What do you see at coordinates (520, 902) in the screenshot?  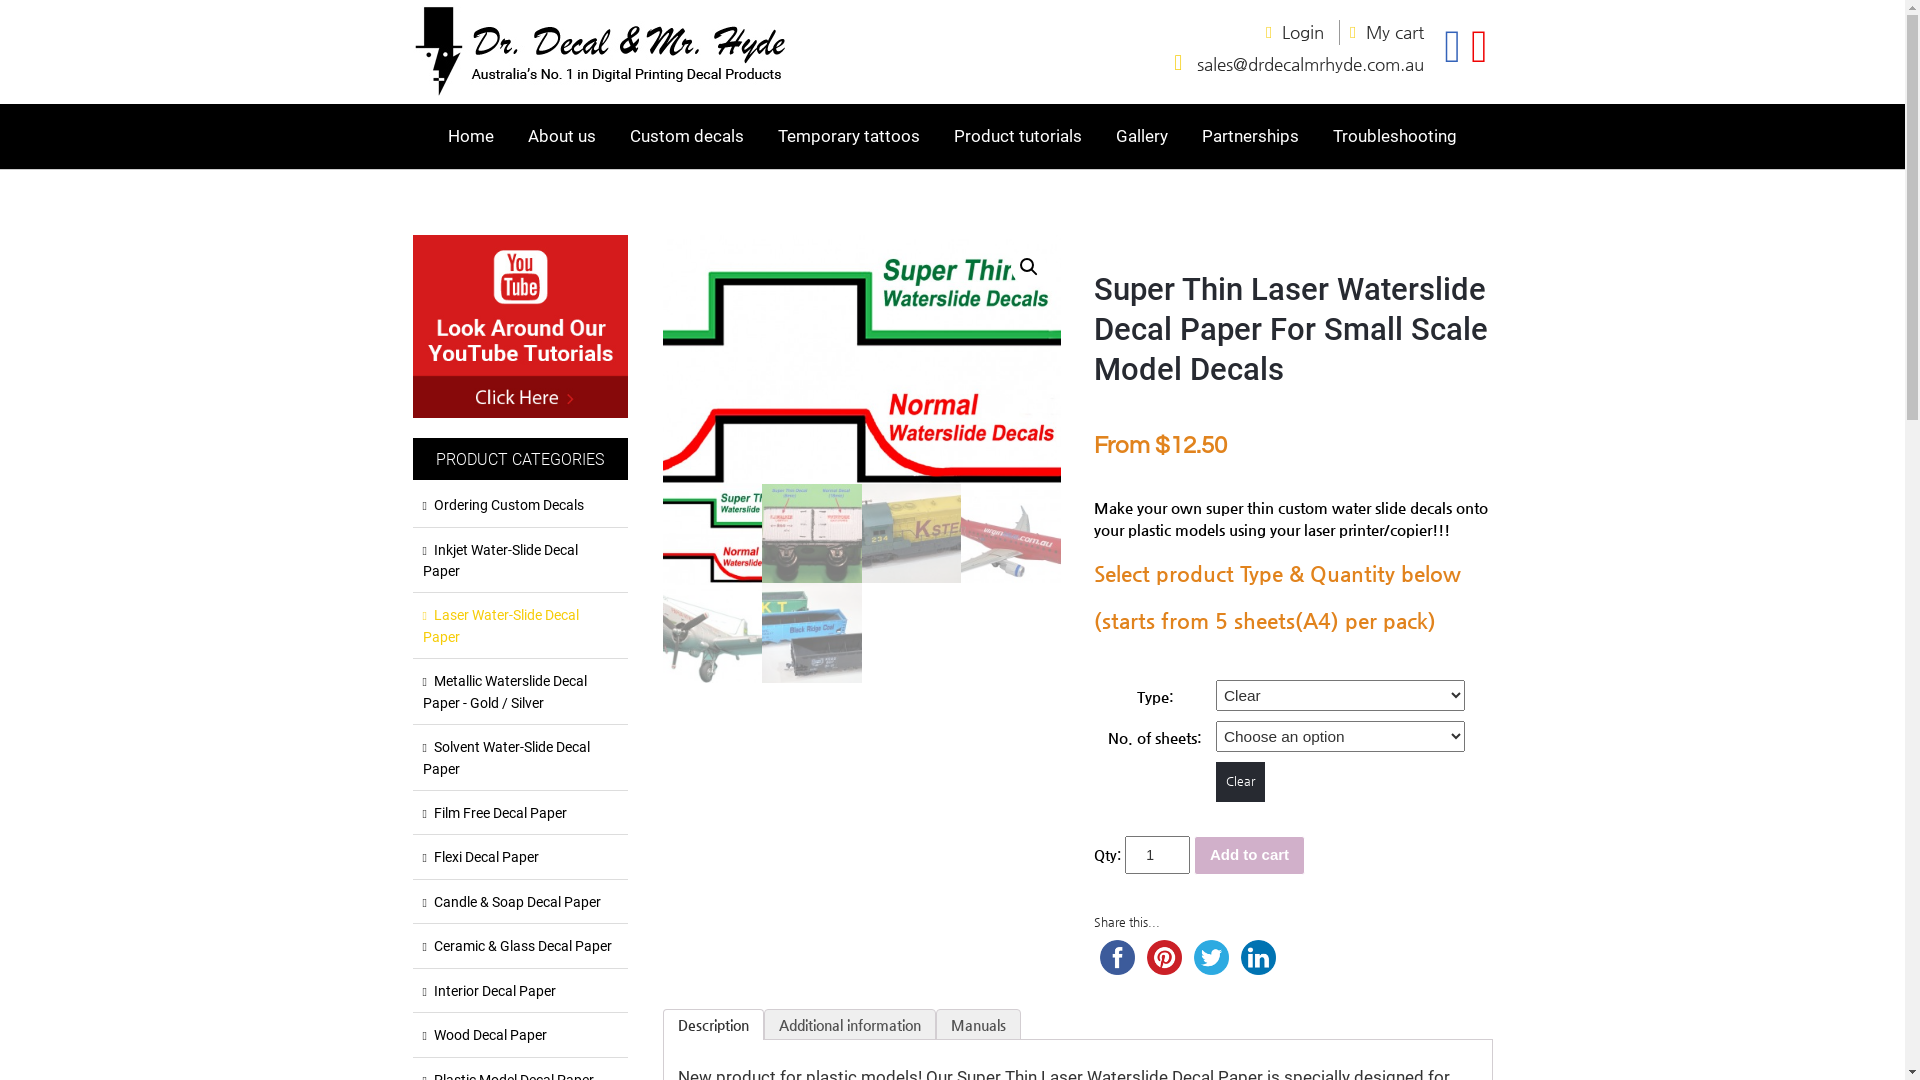 I see `Candle & Soap Decal Paper` at bounding box center [520, 902].